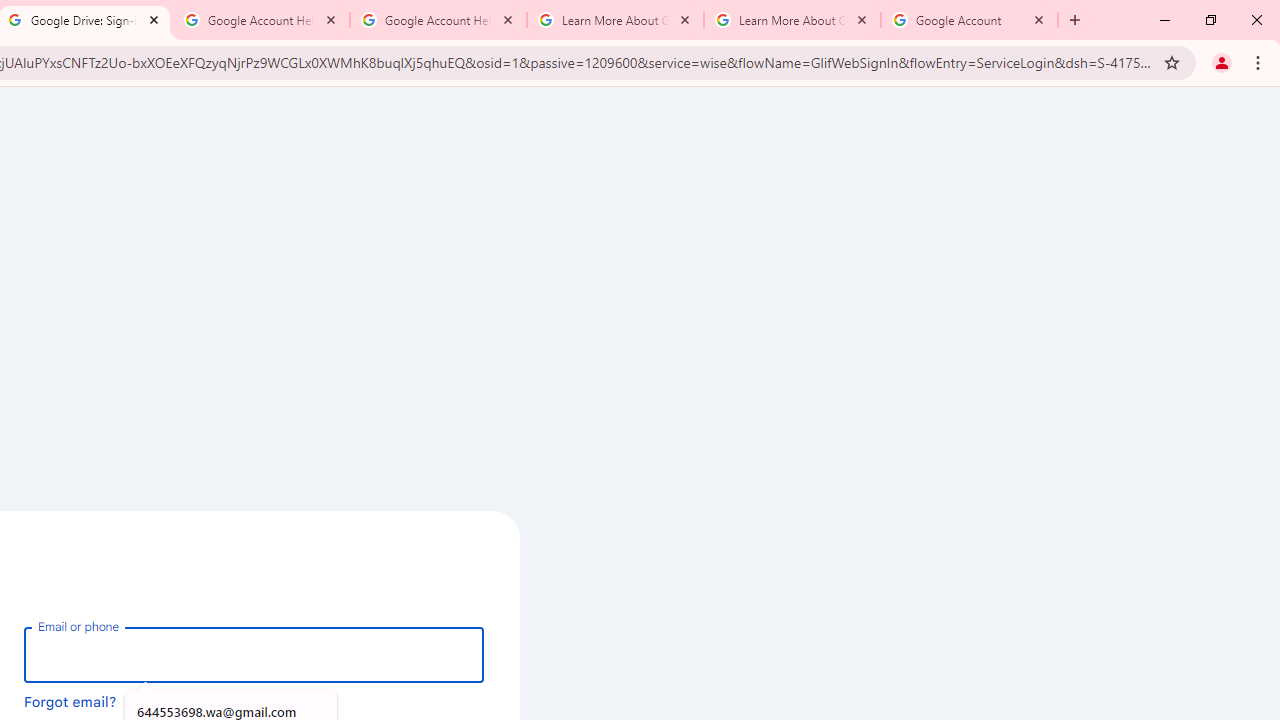 This screenshot has width=1280, height=720. I want to click on Email or phone, so click(254, 654).